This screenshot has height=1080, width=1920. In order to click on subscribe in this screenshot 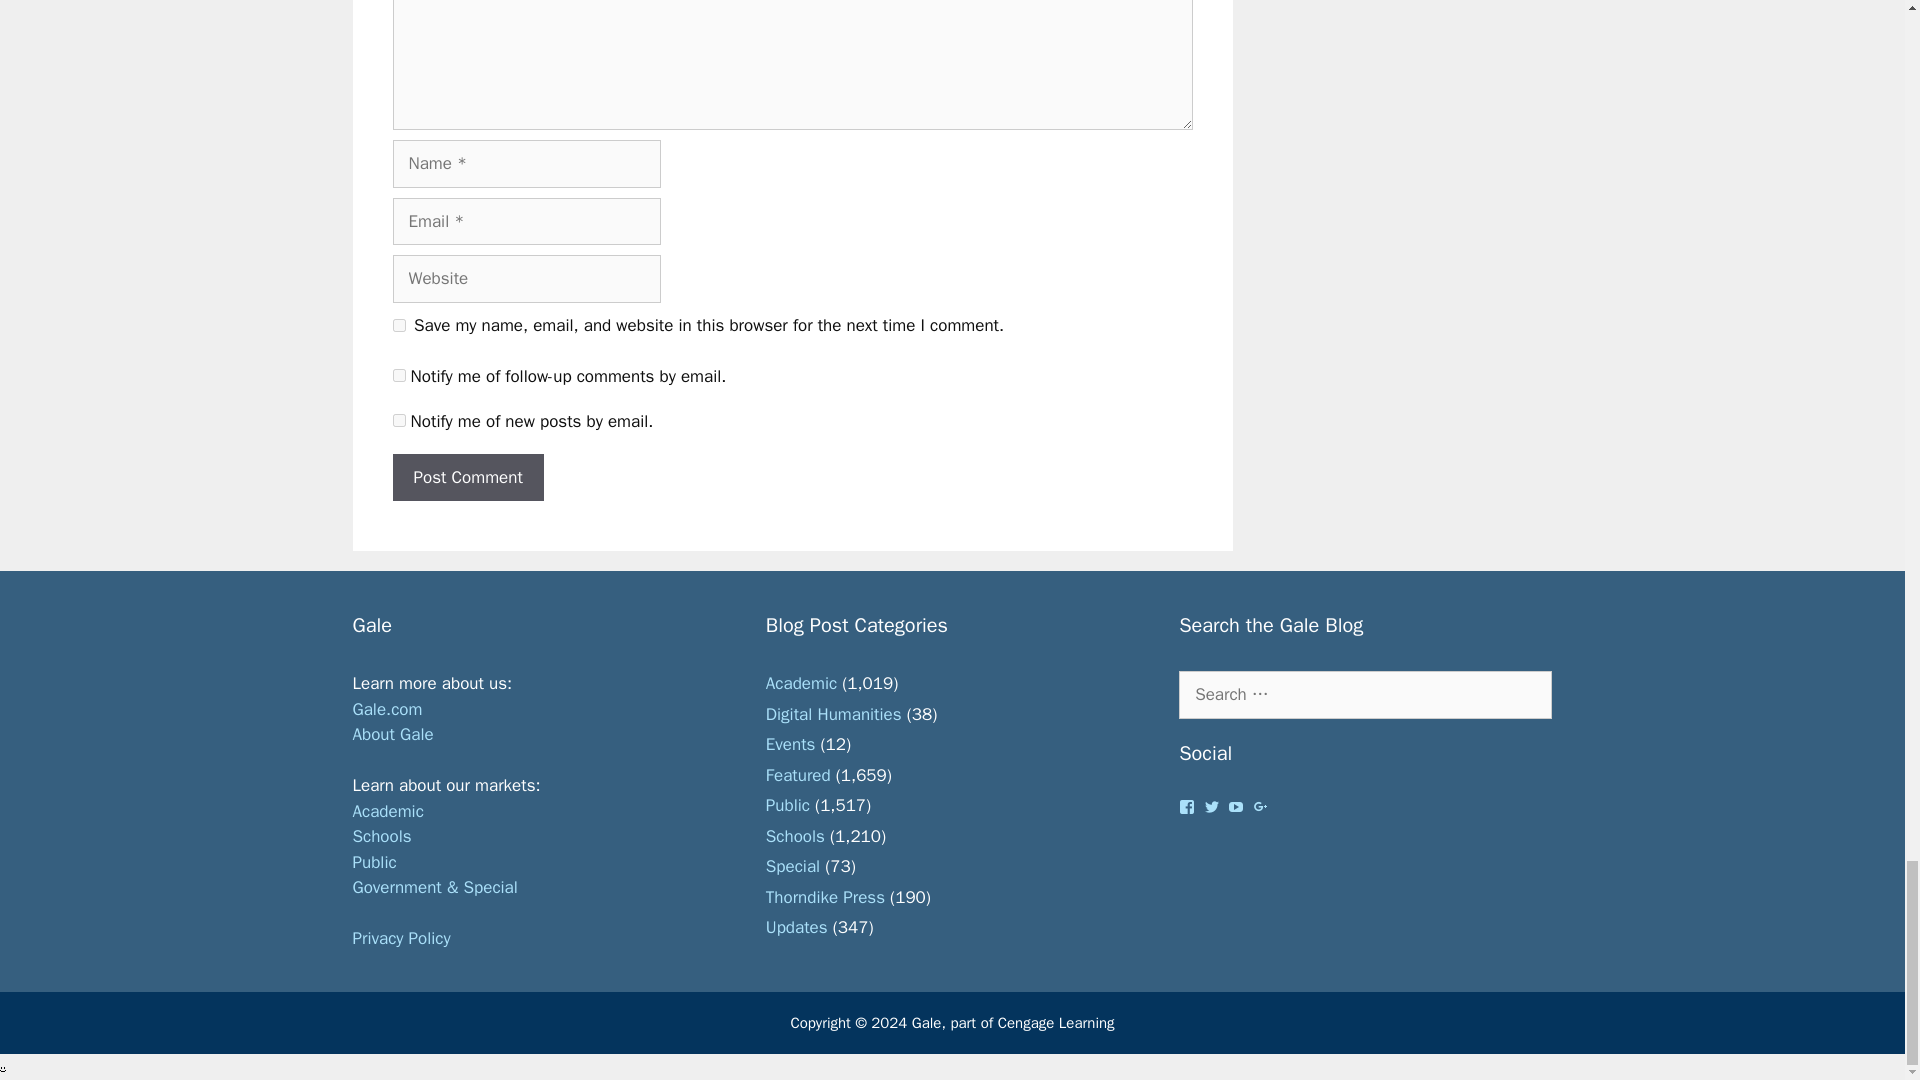, I will do `click(398, 420)`.